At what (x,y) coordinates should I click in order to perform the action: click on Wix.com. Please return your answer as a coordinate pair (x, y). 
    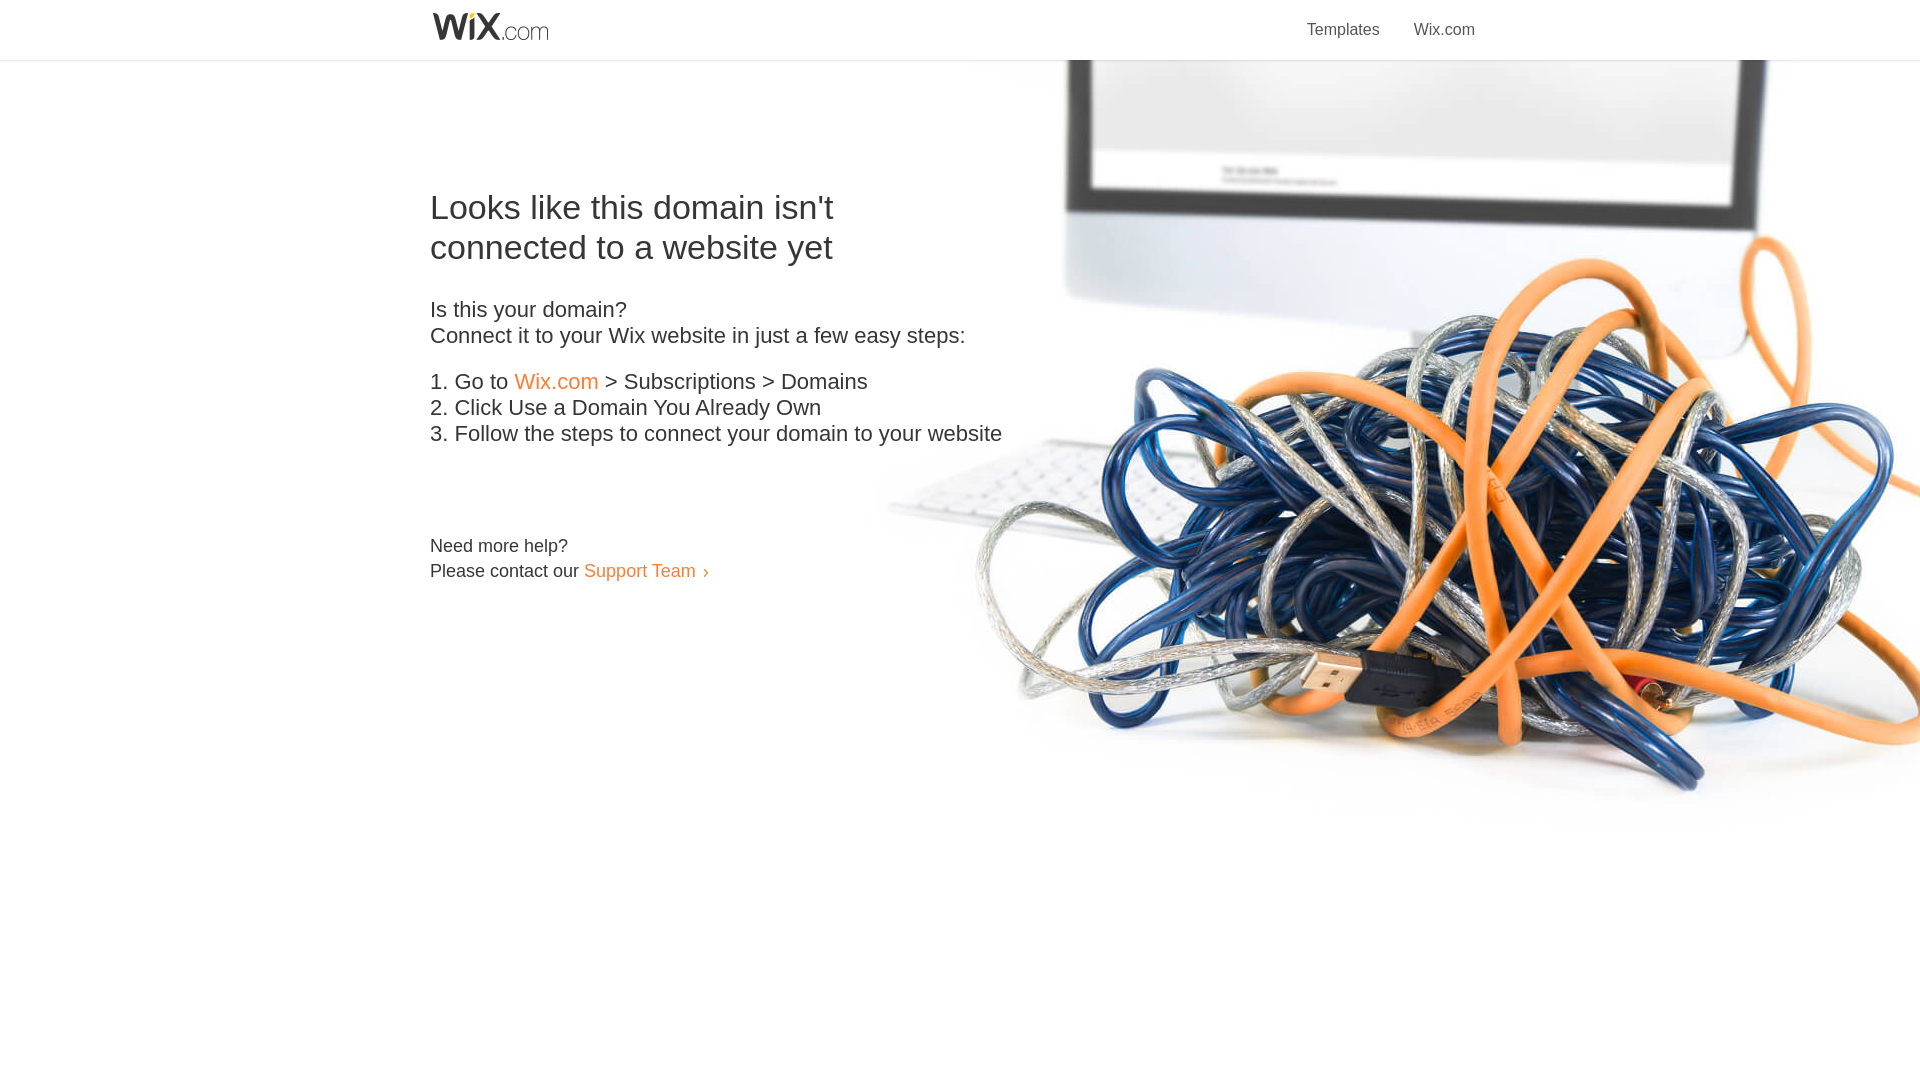
    Looking at the image, I should click on (556, 382).